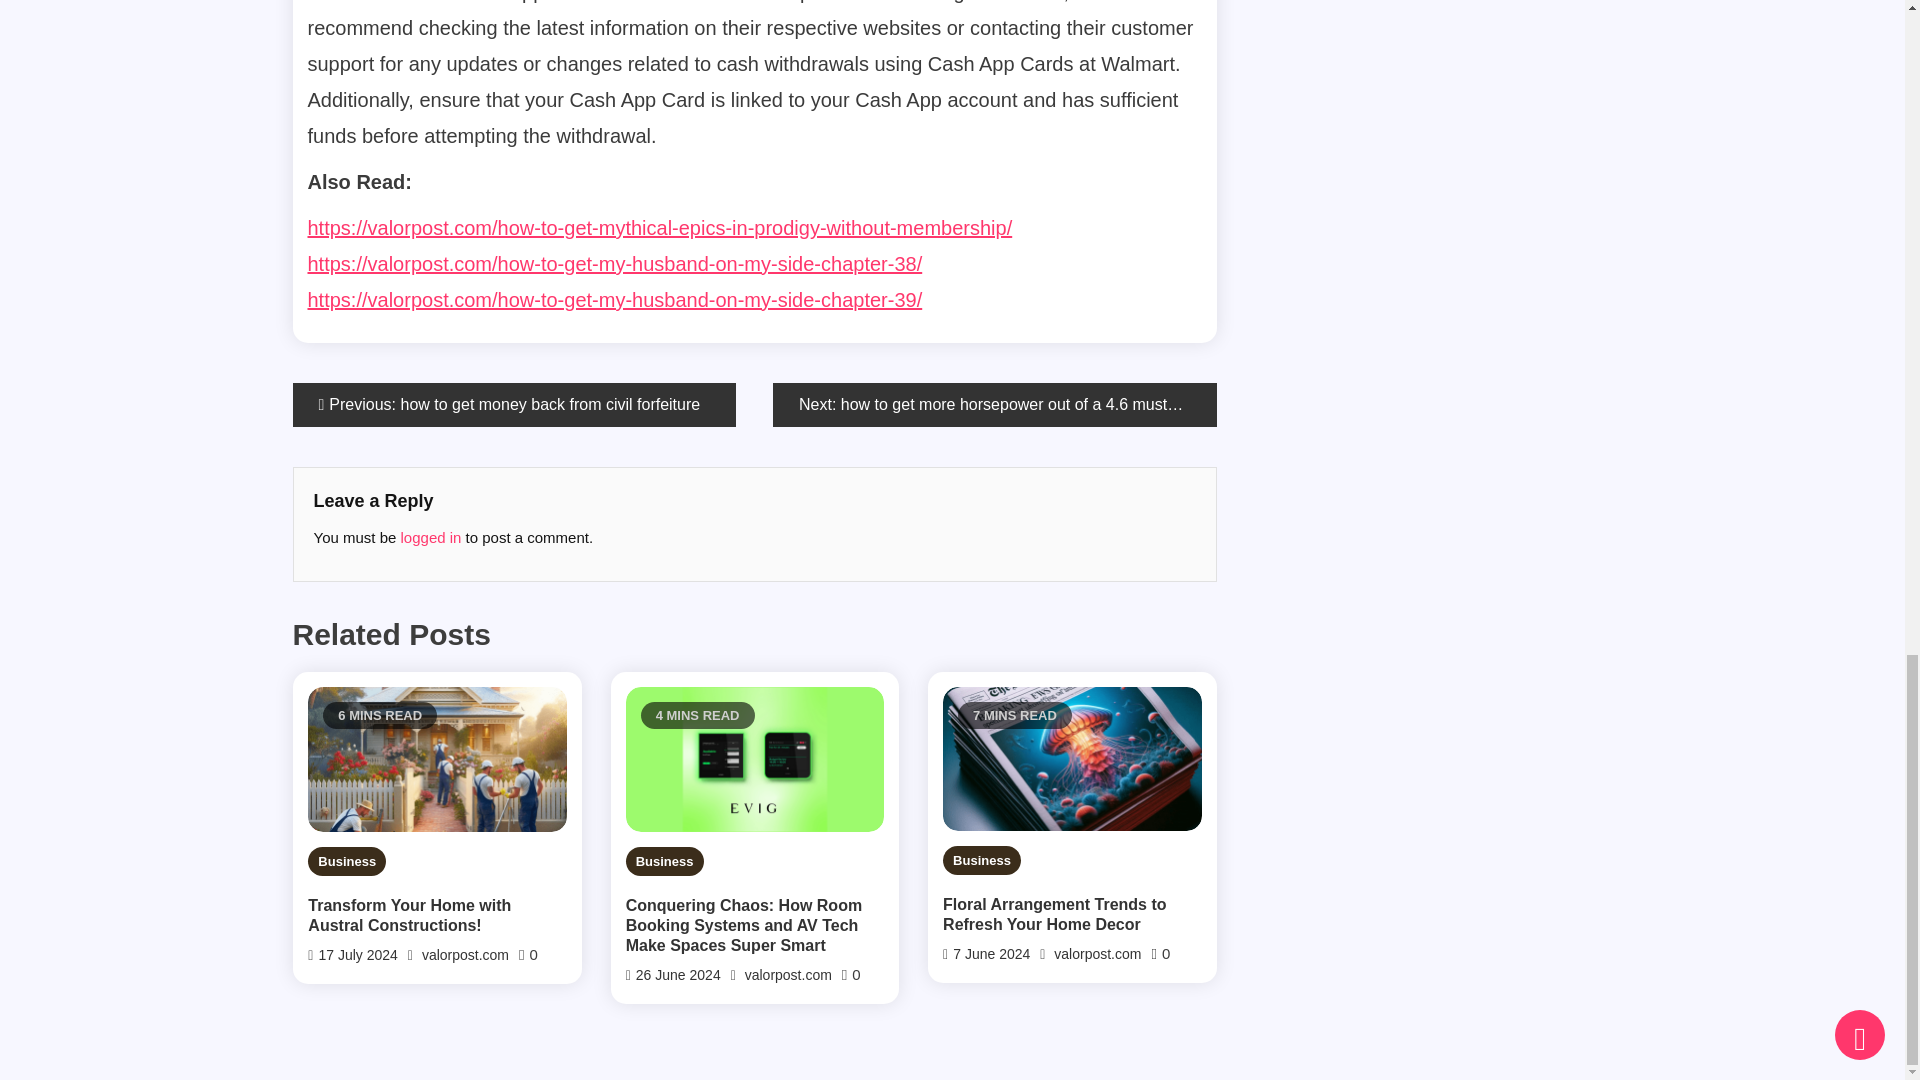 The width and height of the screenshot is (1920, 1080). What do you see at coordinates (982, 860) in the screenshot?
I see `Business` at bounding box center [982, 860].